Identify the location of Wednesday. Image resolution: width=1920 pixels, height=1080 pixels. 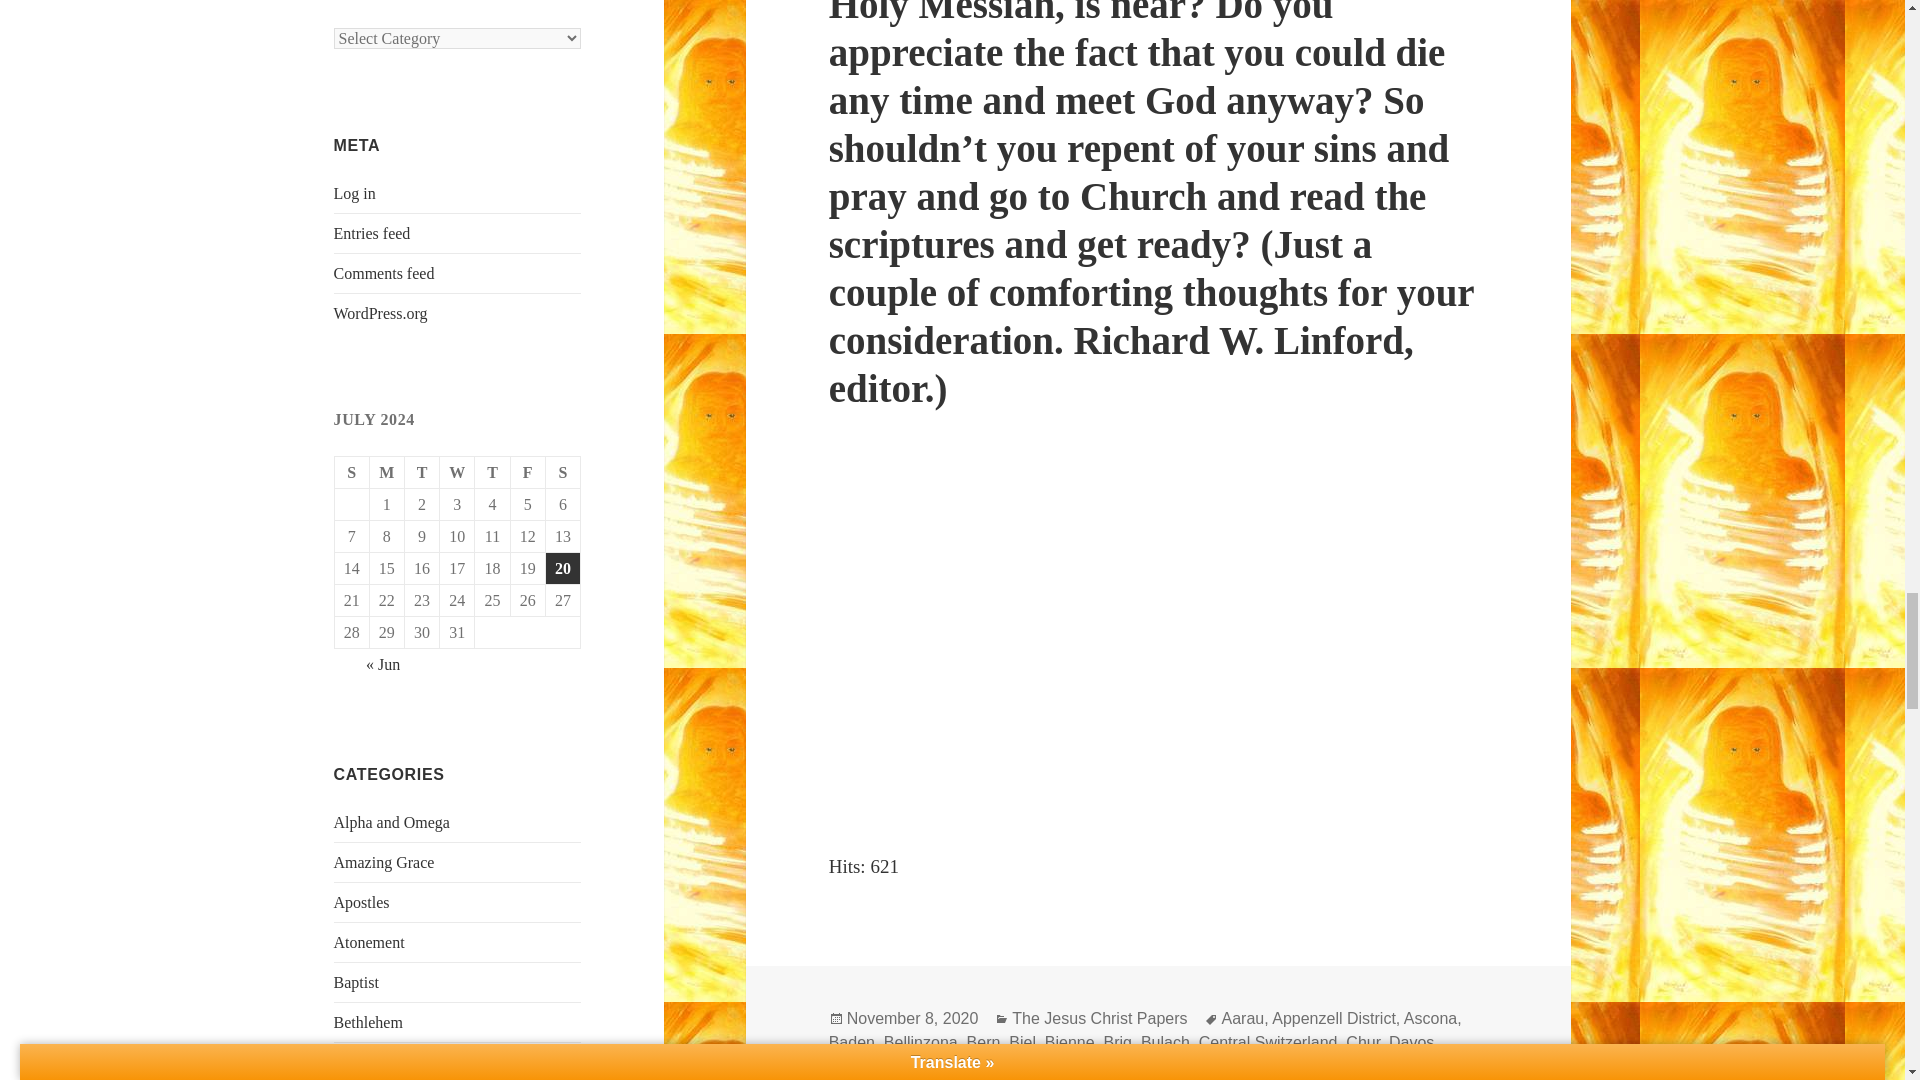
(456, 472).